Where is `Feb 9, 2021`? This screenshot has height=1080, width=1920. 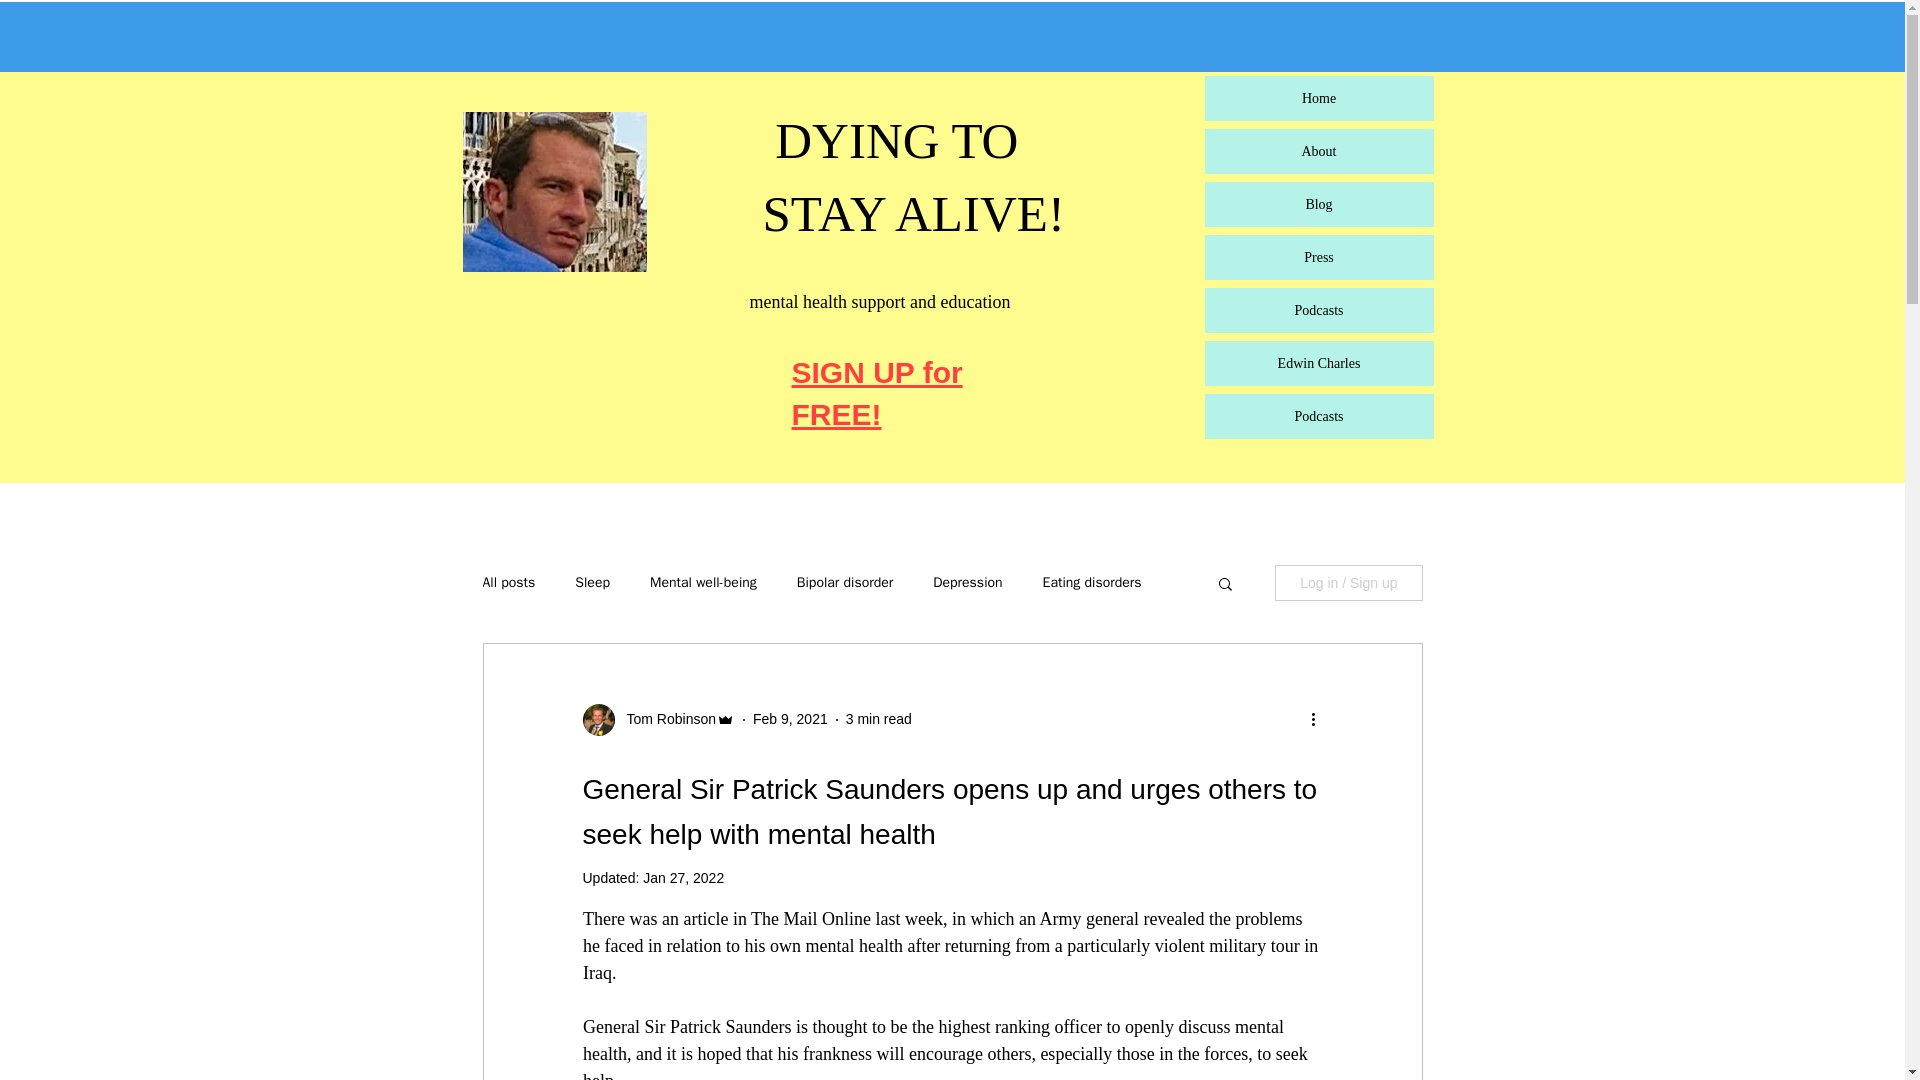 Feb 9, 2021 is located at coordinates (790, 718).